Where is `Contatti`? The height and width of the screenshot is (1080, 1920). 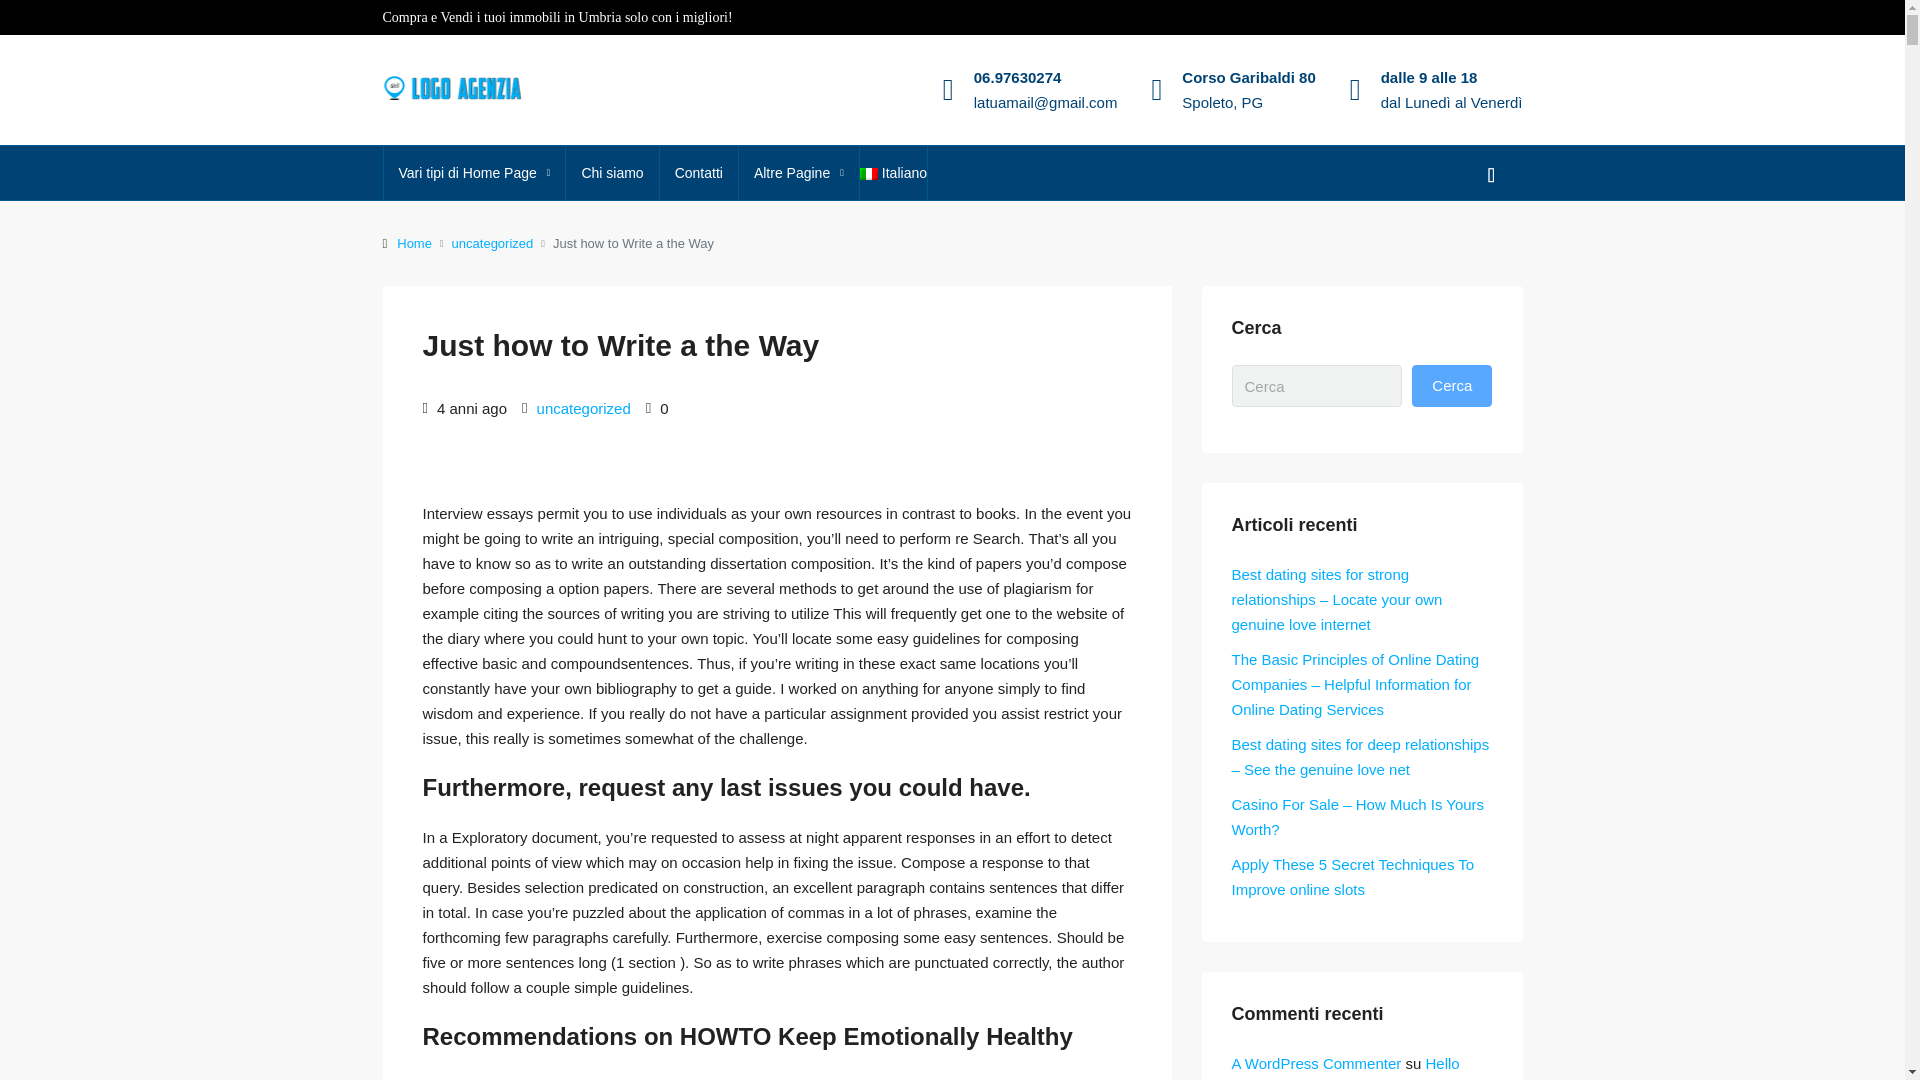
Contatti is located at coordinates (698, 172).